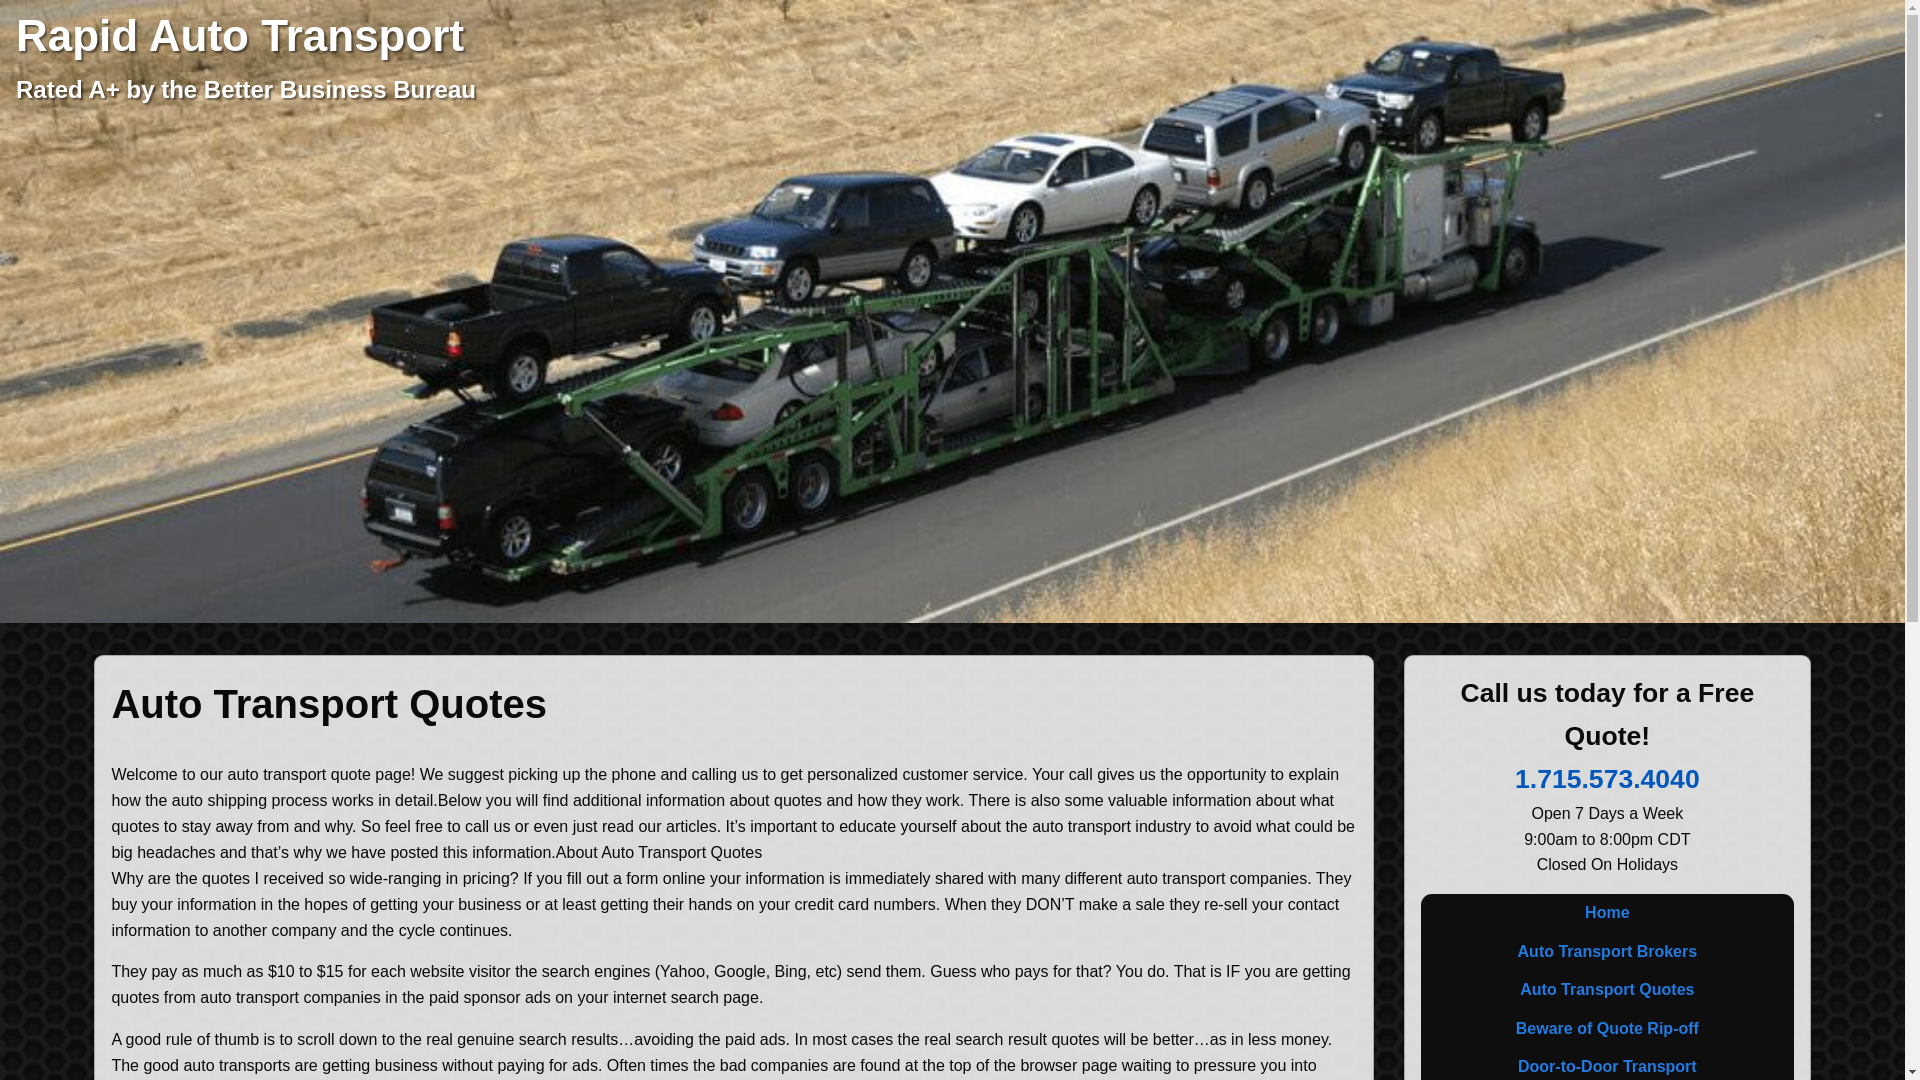  I want to click on Auto Transport Brokers, so click(1606, 952).